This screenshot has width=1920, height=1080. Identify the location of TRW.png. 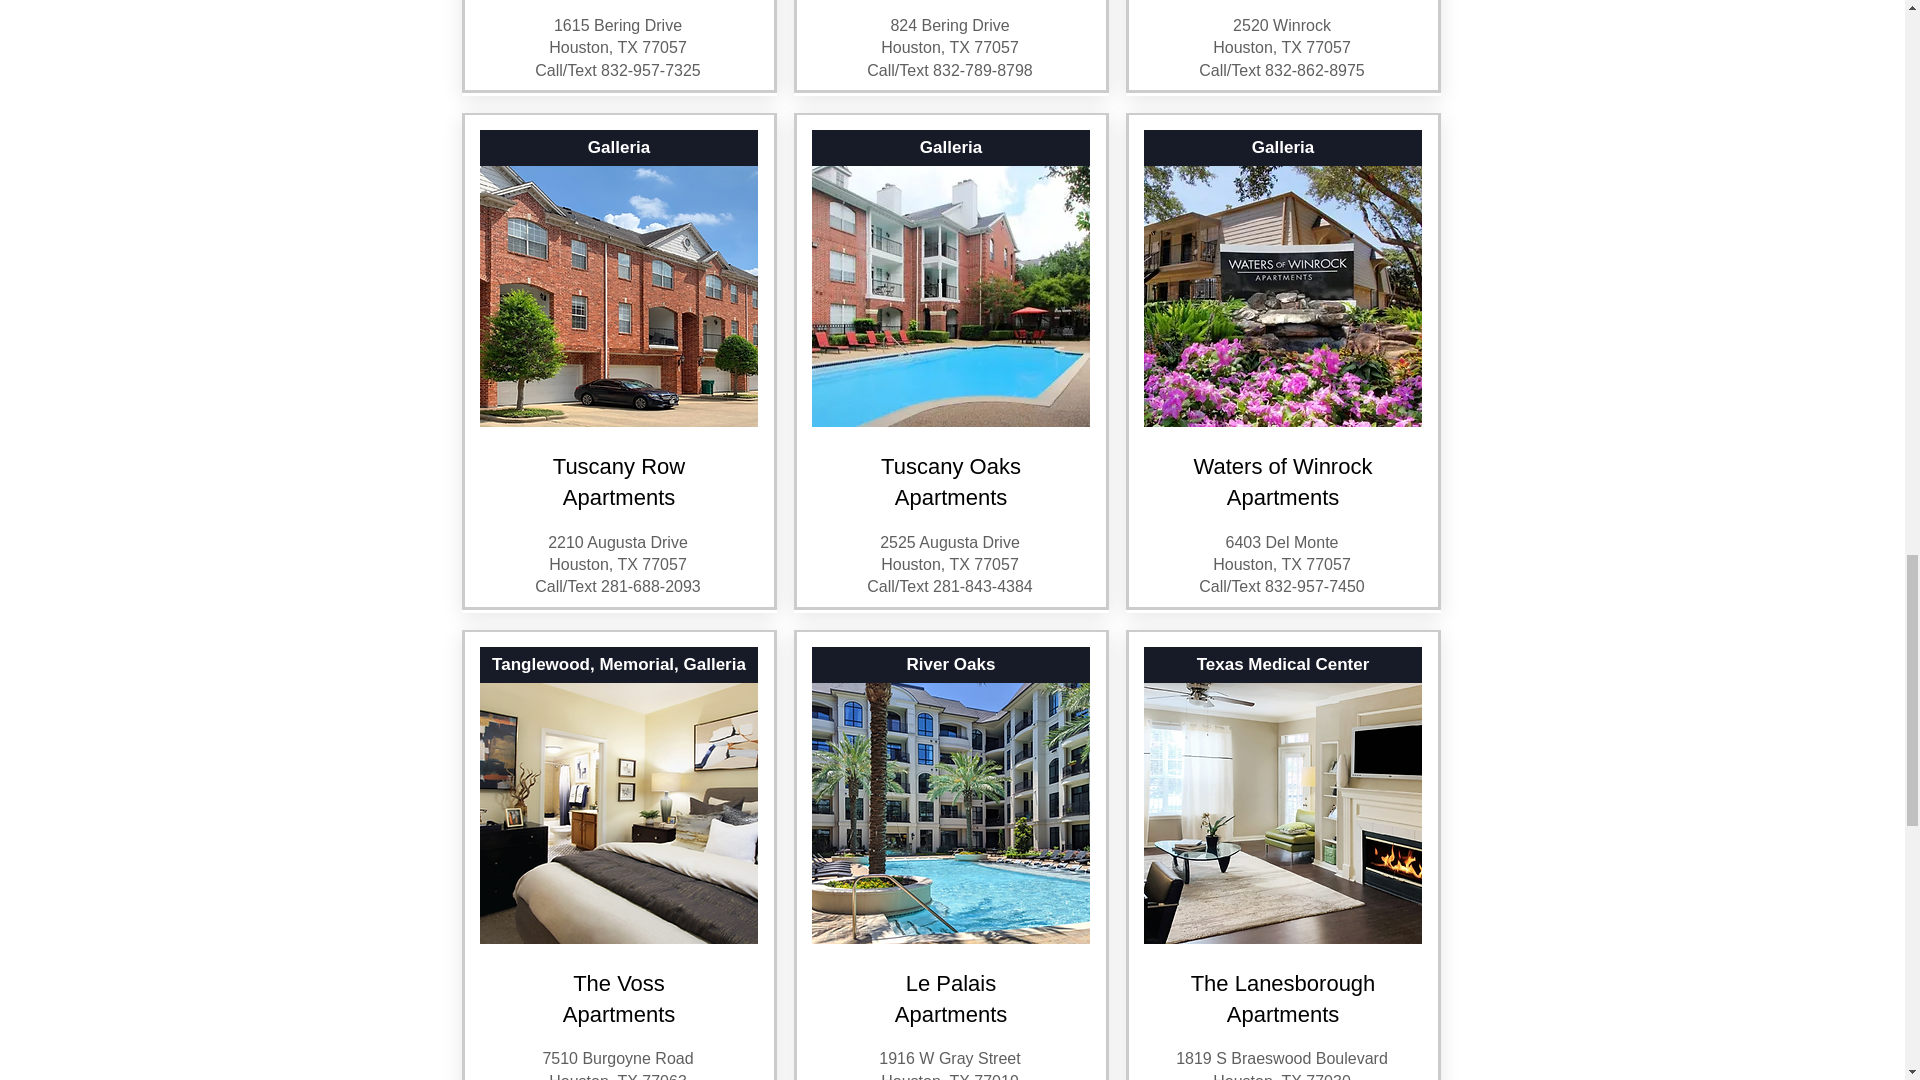
(619, 296).